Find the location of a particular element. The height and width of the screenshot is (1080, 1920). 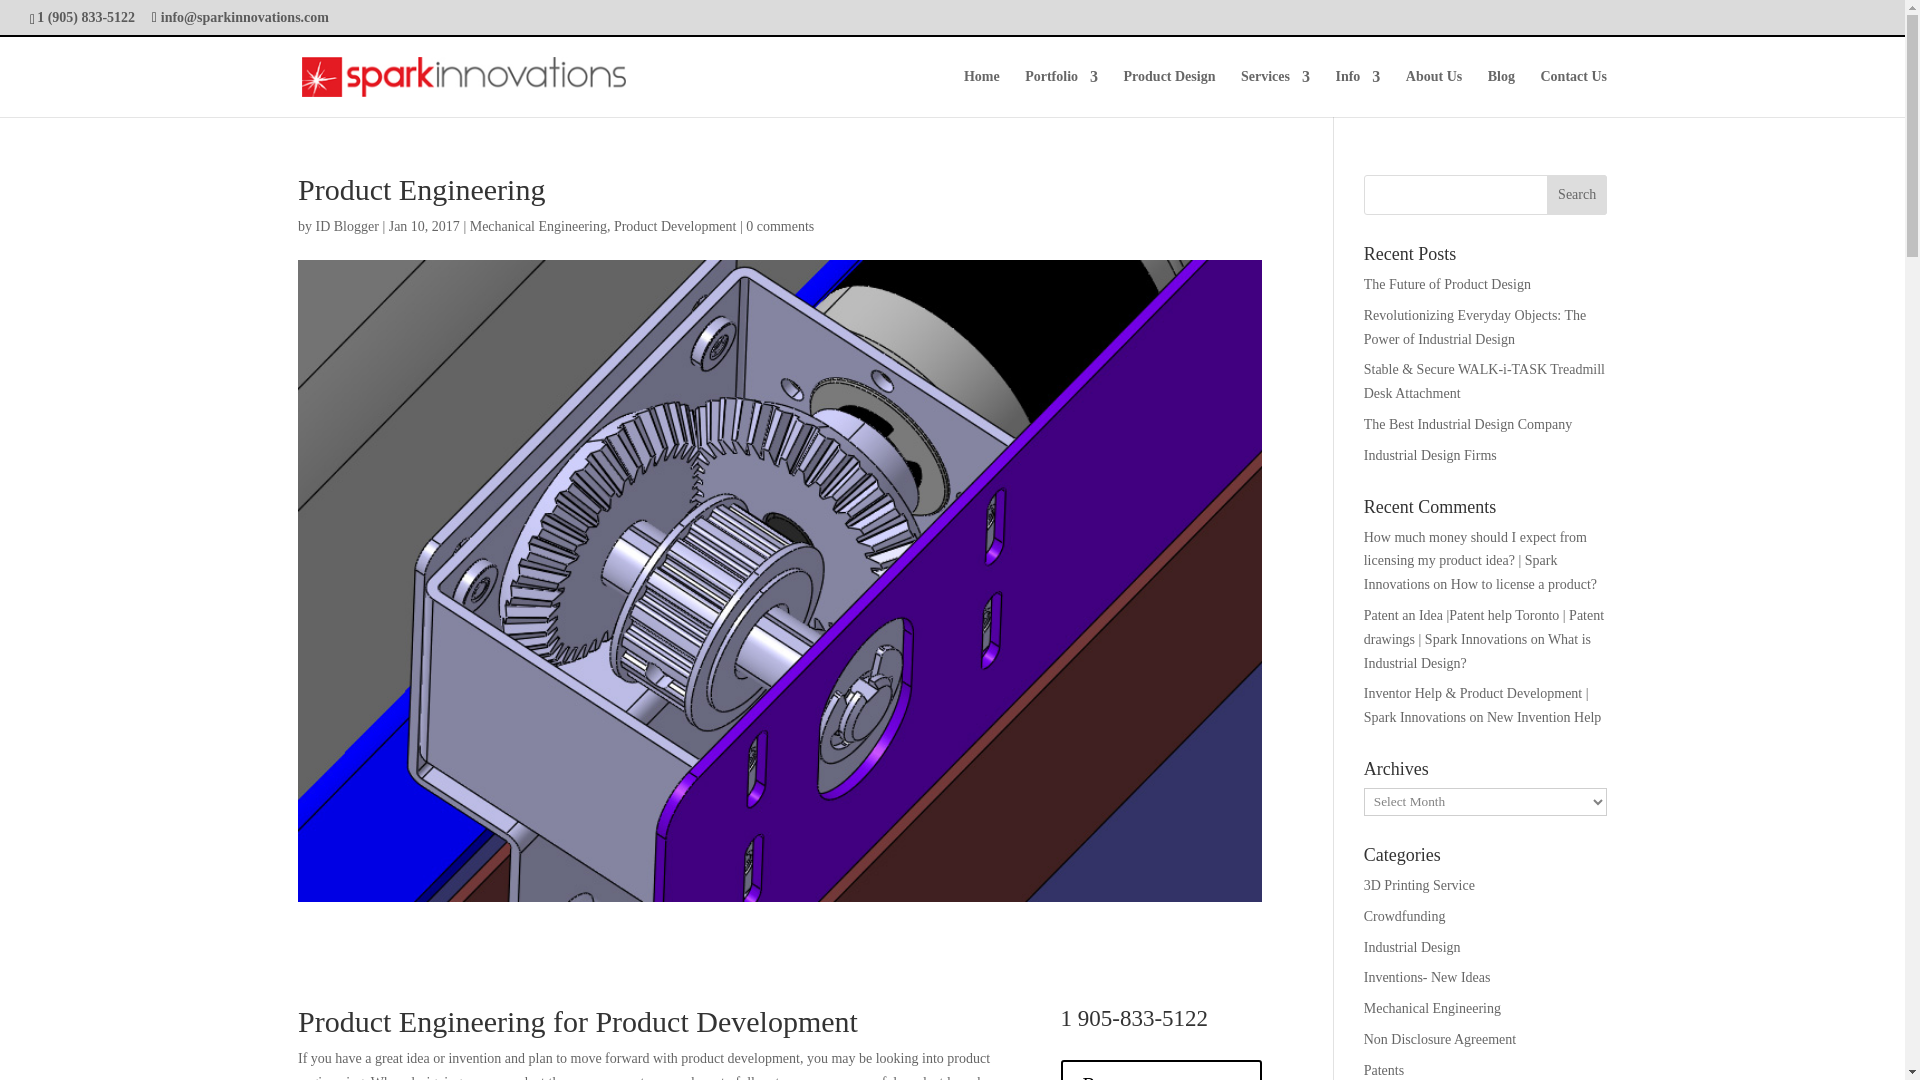

Portfolio is located at coordinates (1062, 93).